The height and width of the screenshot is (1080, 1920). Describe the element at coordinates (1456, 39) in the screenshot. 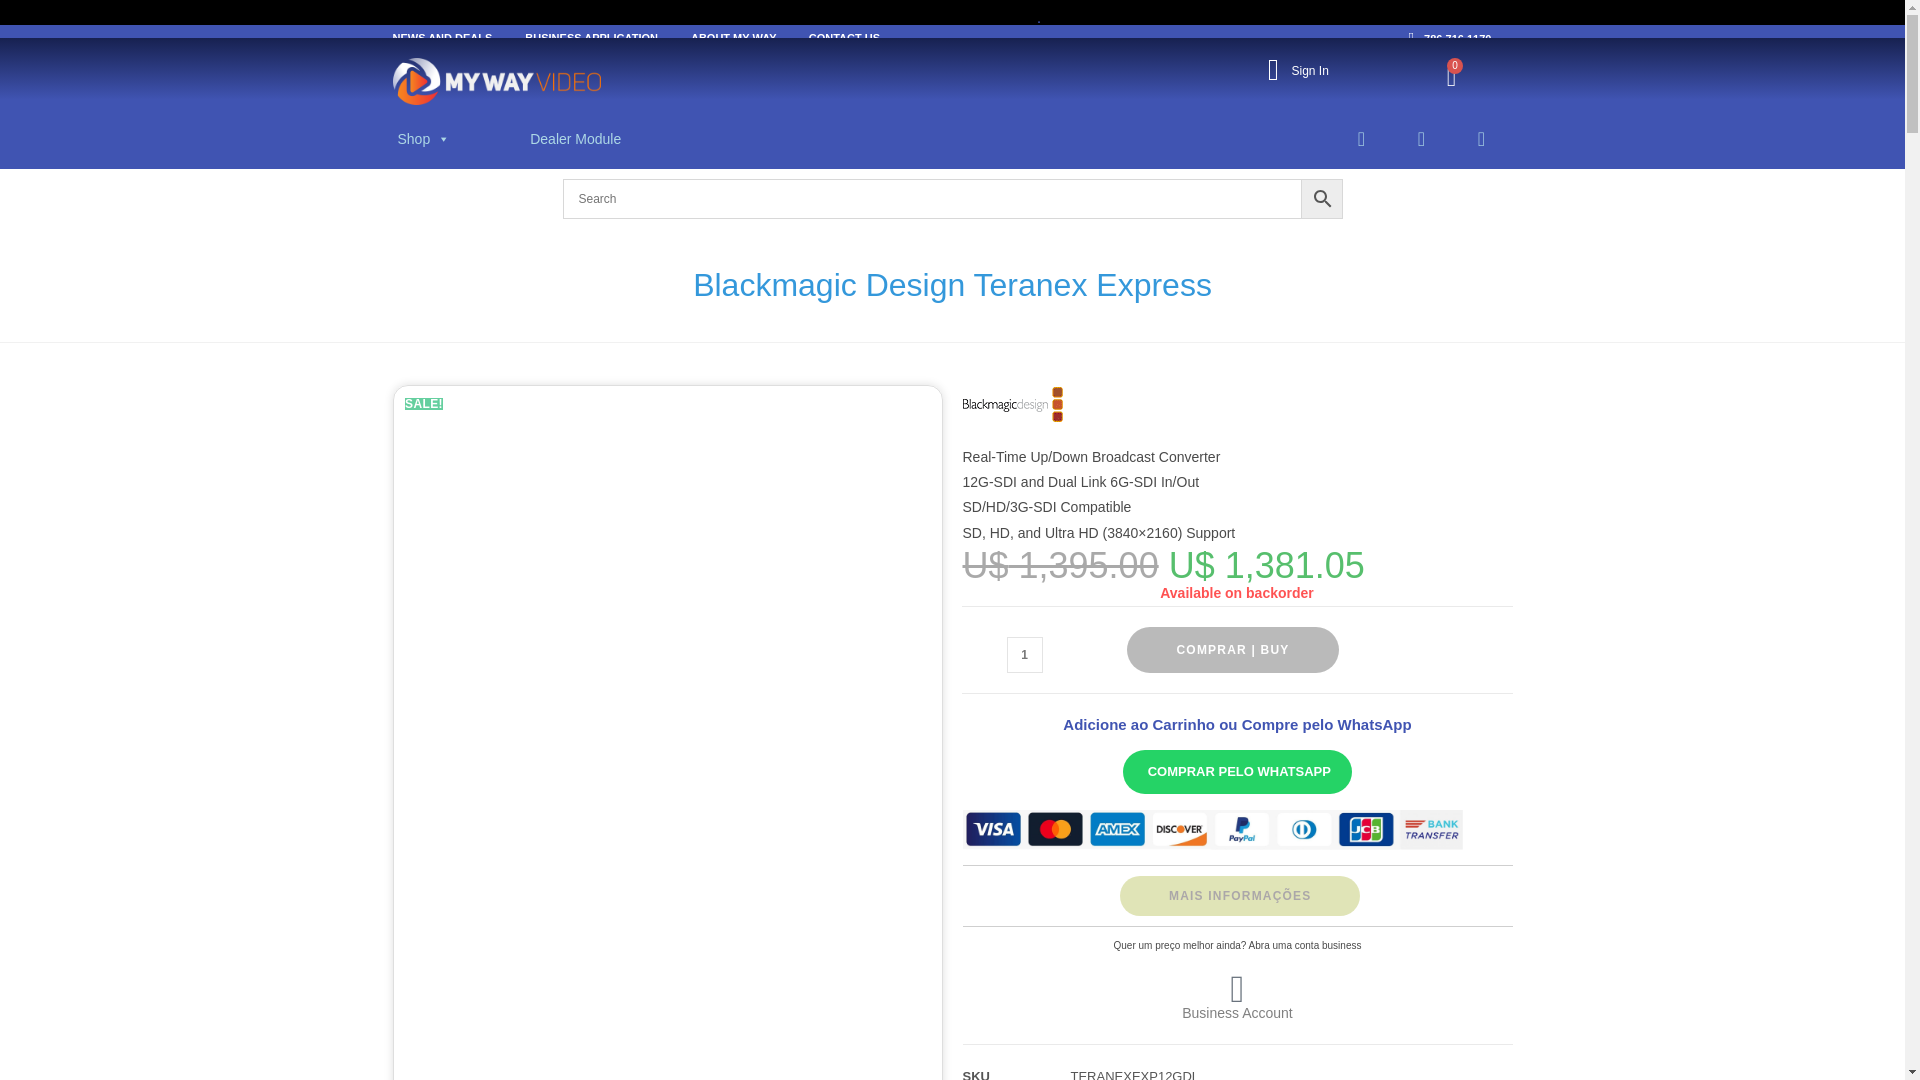

I see ` 786.716.1170` at that location.